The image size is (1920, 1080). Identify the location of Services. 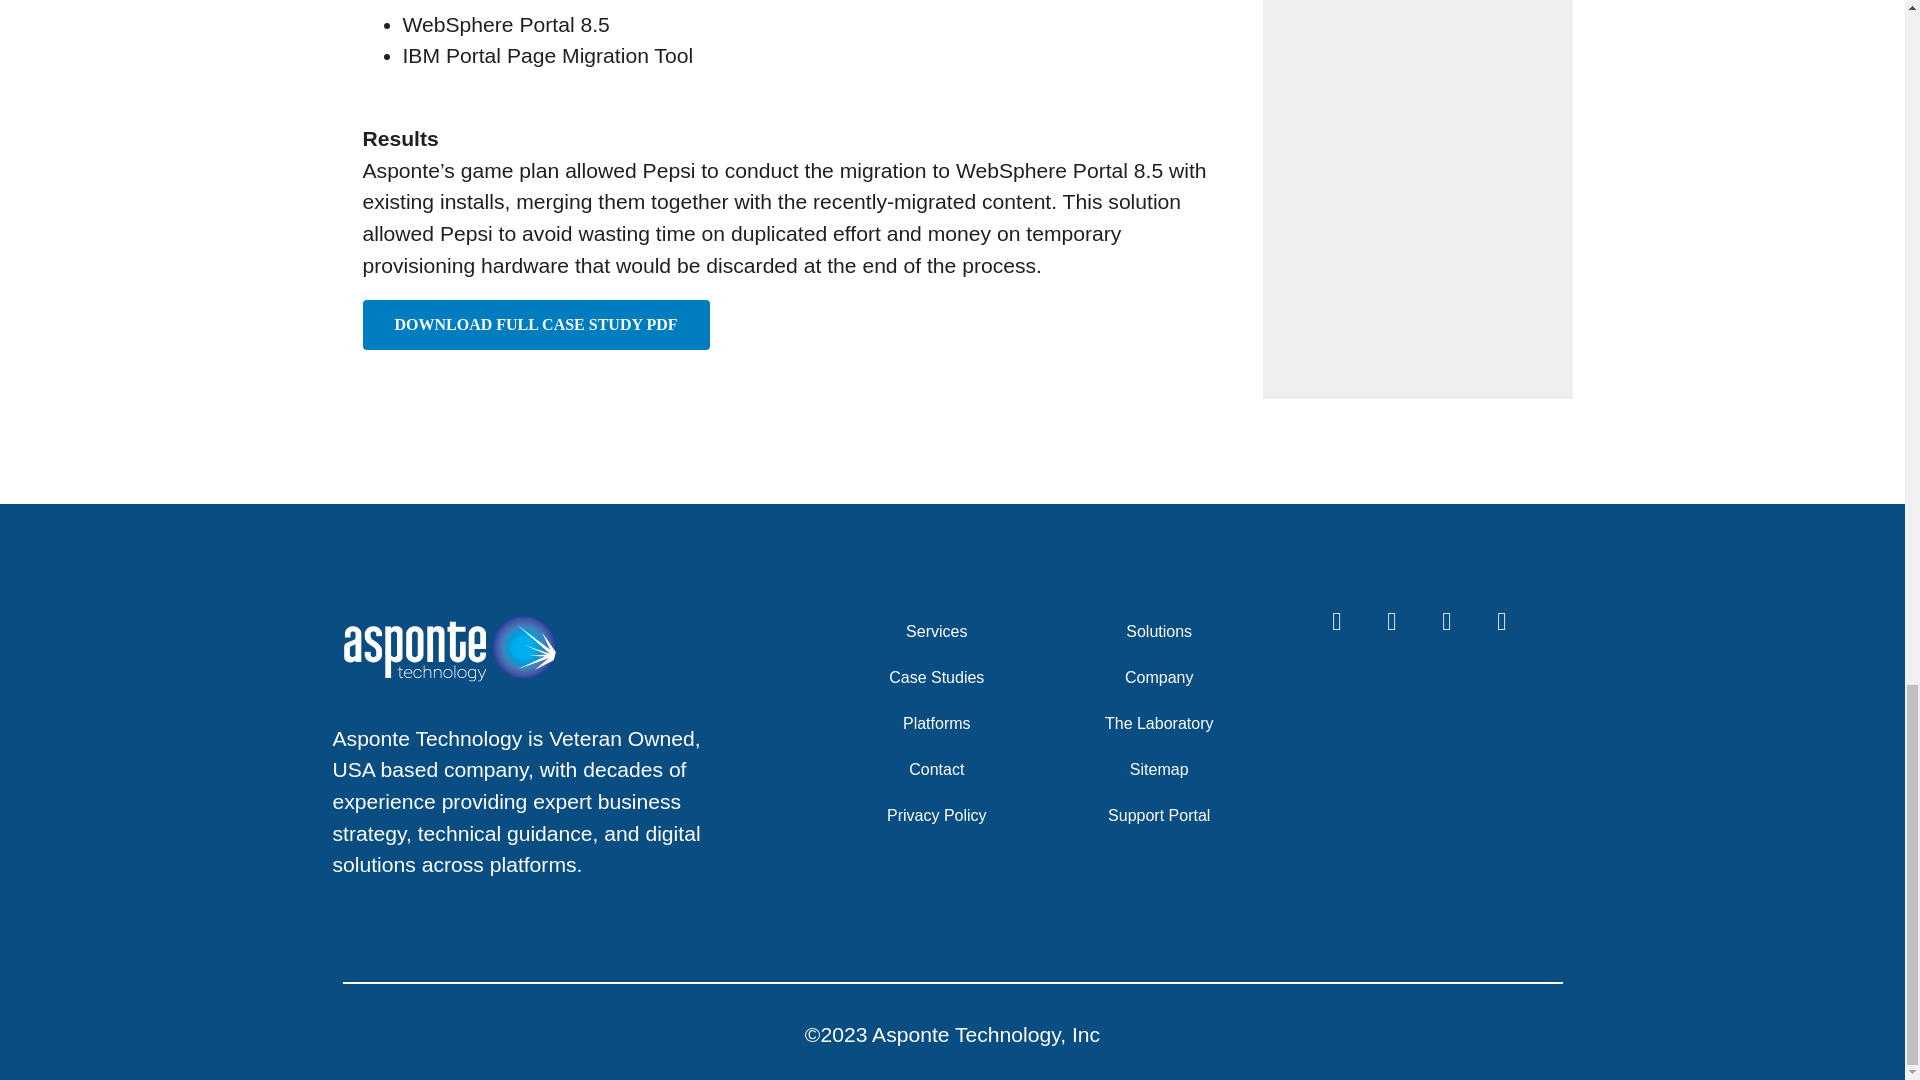
(946, 632).